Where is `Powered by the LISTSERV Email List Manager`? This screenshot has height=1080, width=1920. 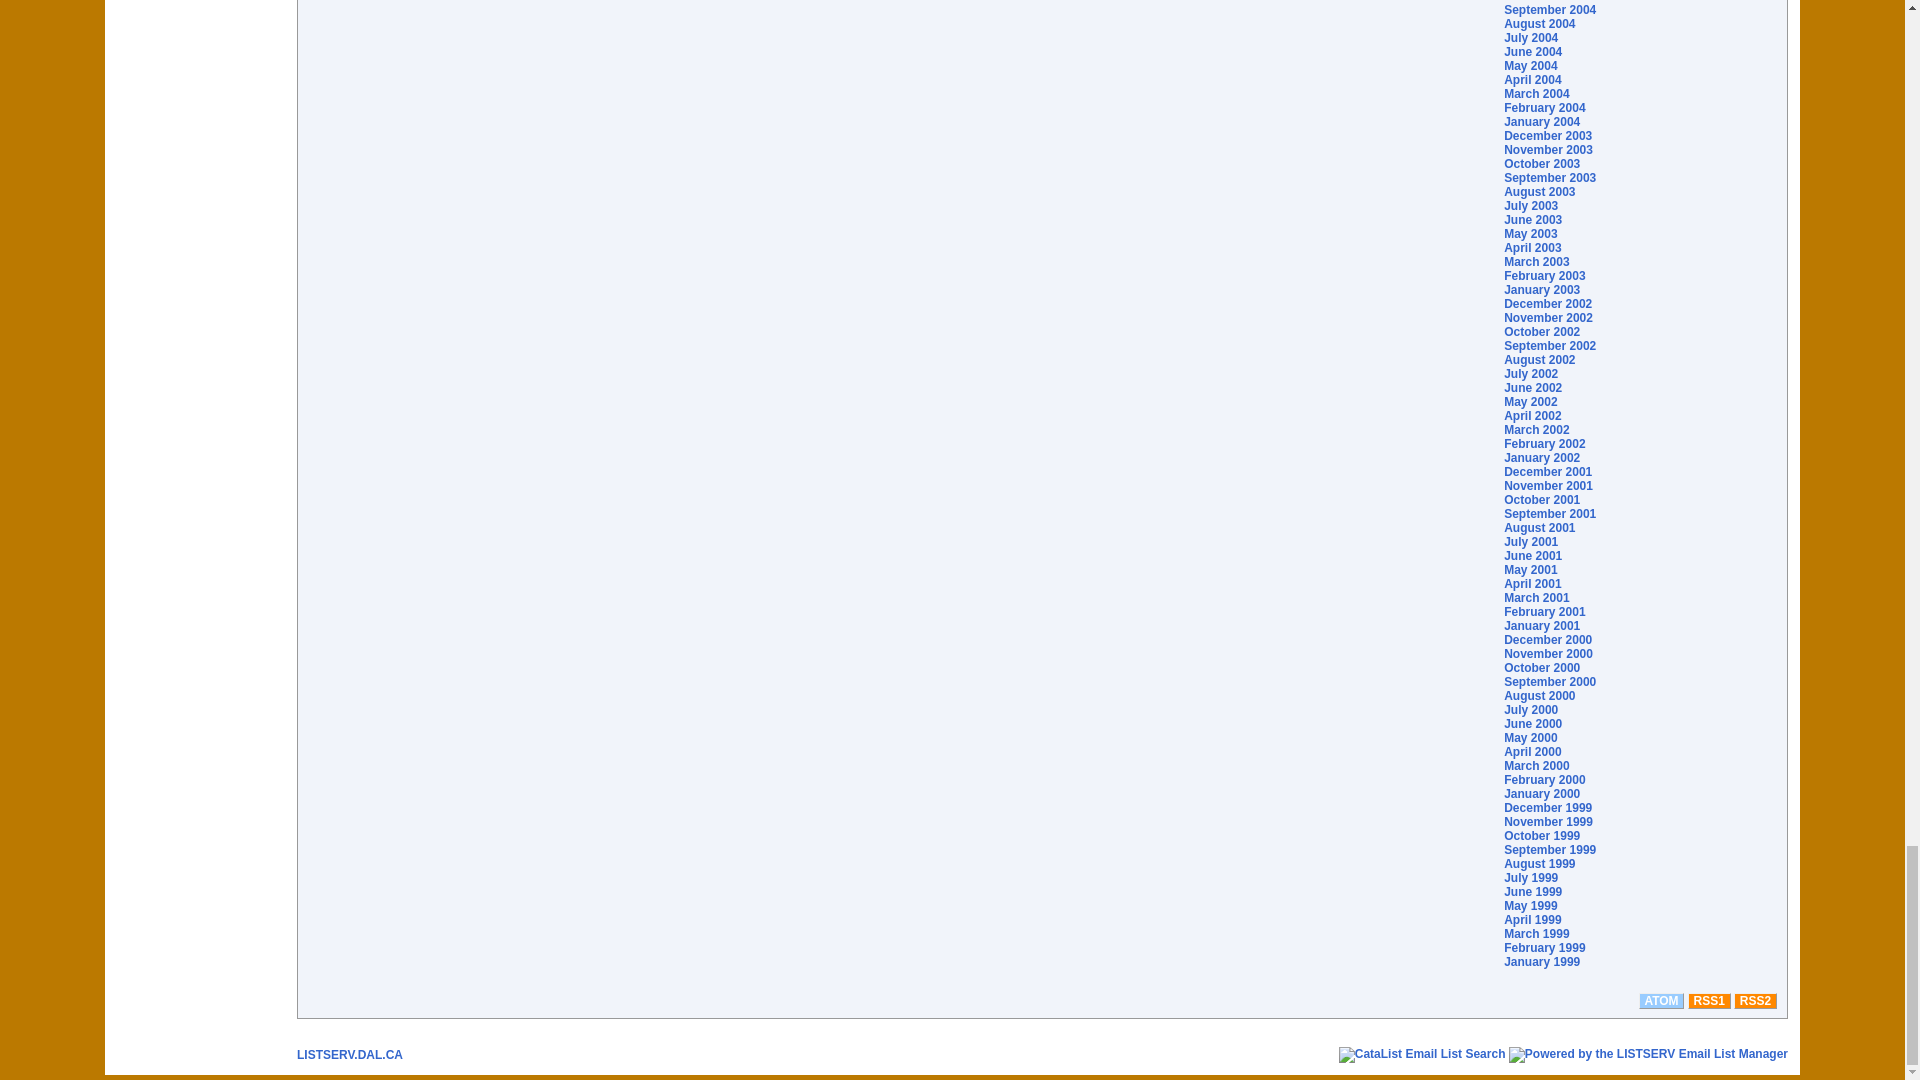
Powered by the LISTSERV Email List Manager is located at coordinates (1648, 1054).